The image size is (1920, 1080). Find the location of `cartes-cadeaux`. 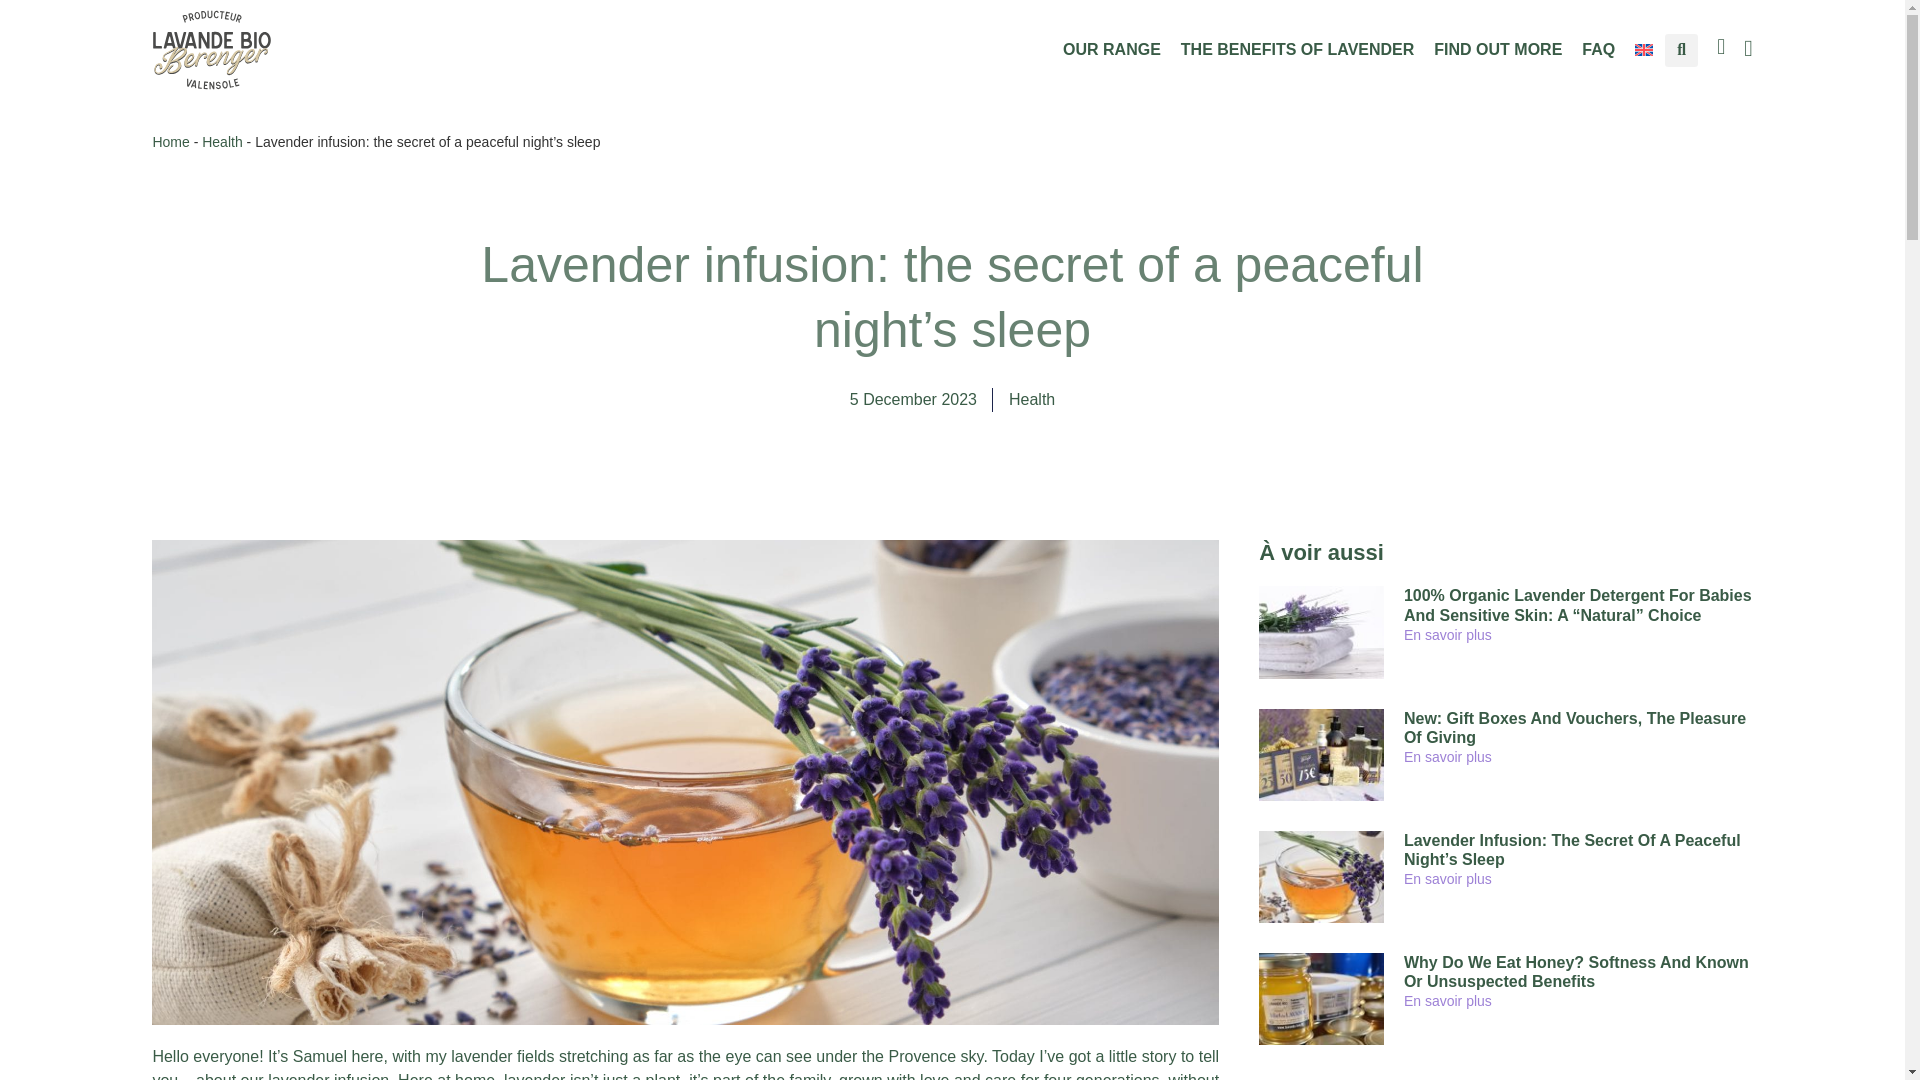

cartes-cadeaux is located at coordinates (1322, 754).